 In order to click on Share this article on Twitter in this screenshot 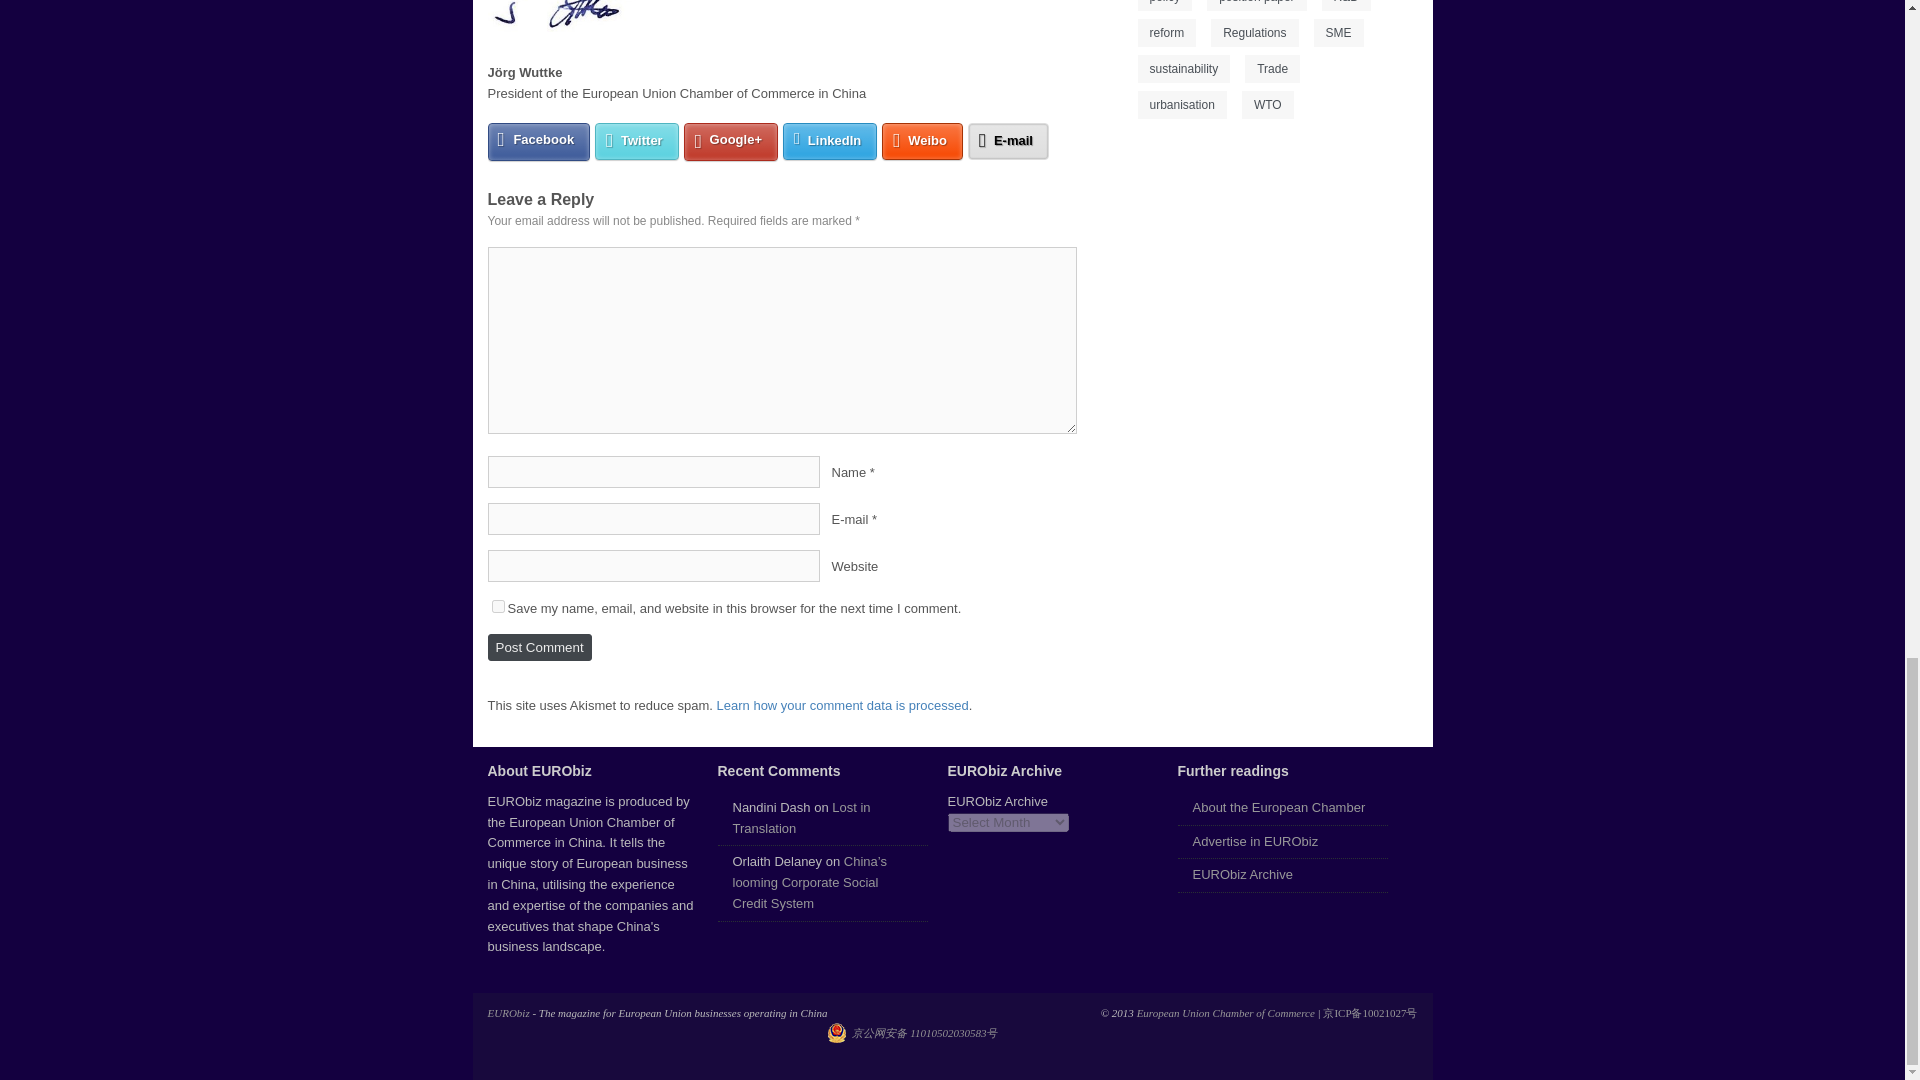, I will do `click(637, 141)`.